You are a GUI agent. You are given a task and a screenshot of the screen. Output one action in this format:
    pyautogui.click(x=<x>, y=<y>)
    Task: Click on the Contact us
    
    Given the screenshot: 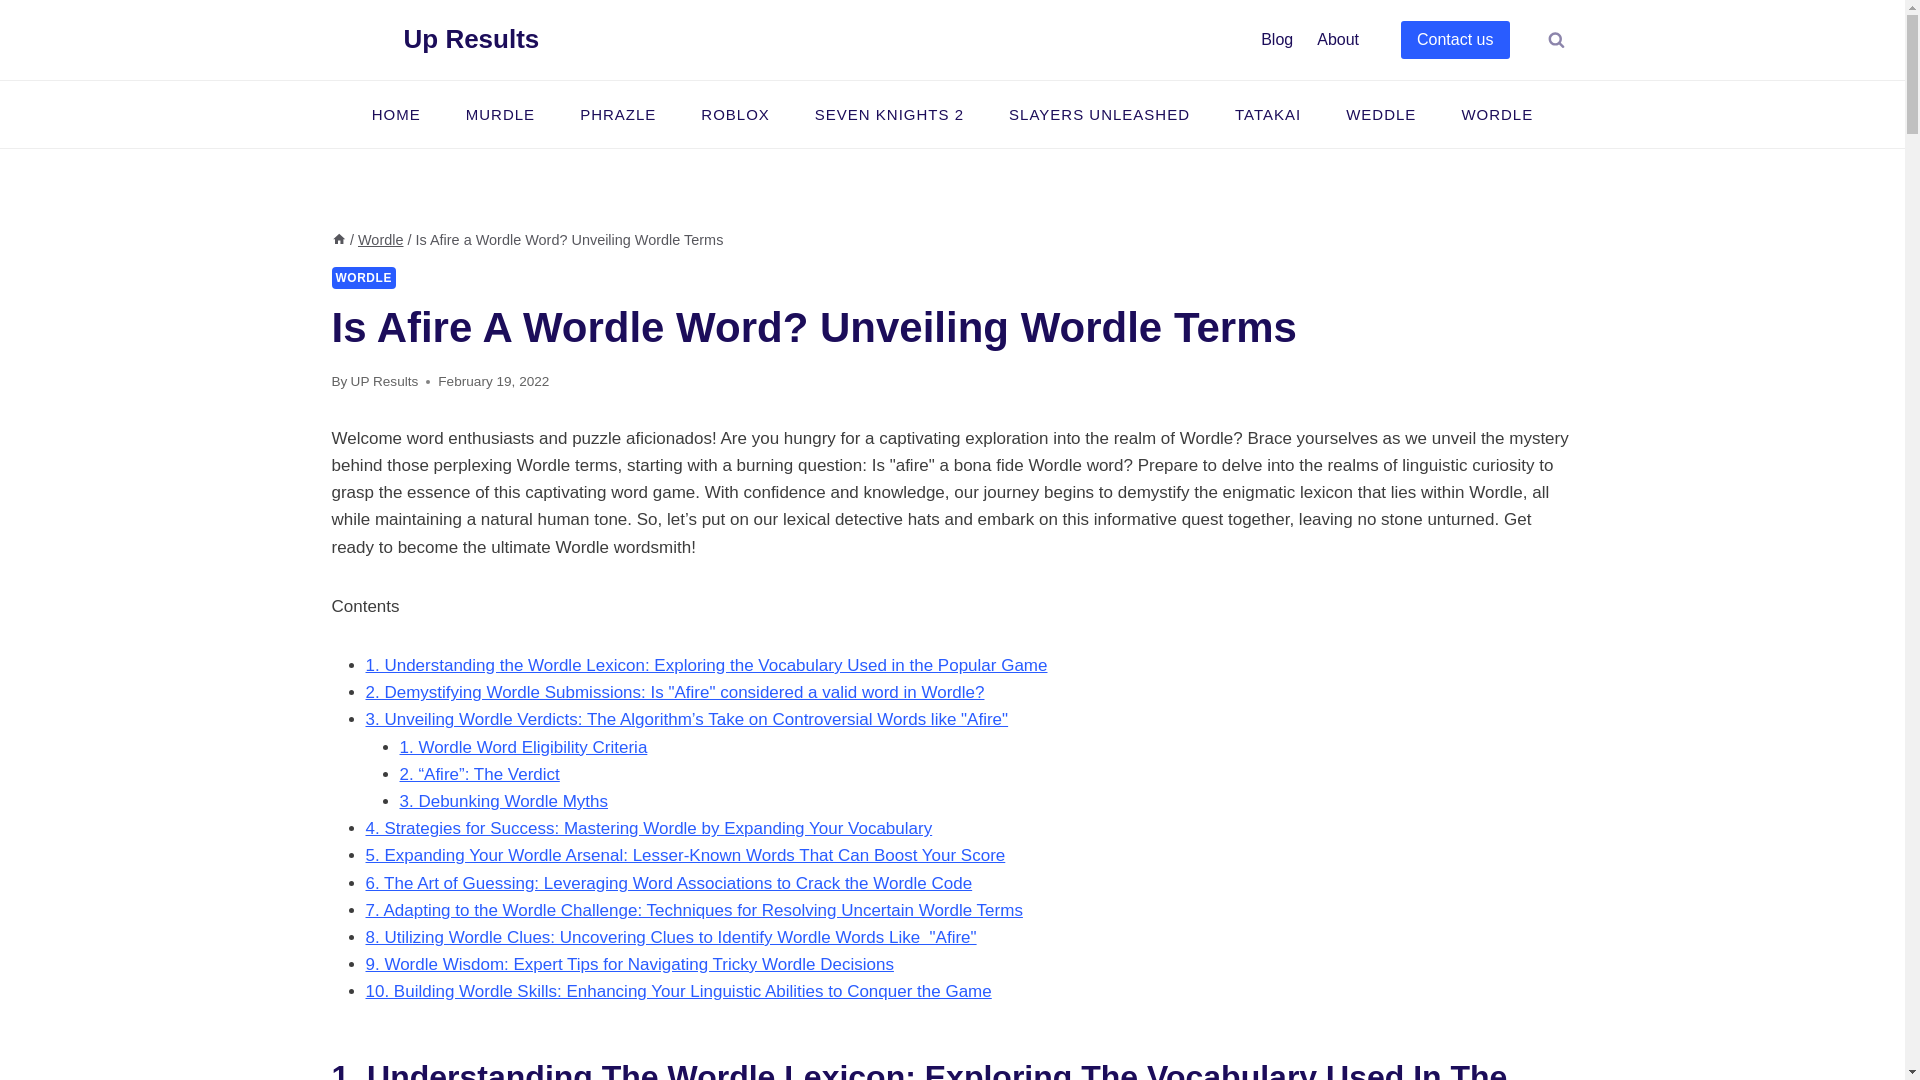 What is the action you would take?
    pyautogui.click(x=1455, y=40)
    